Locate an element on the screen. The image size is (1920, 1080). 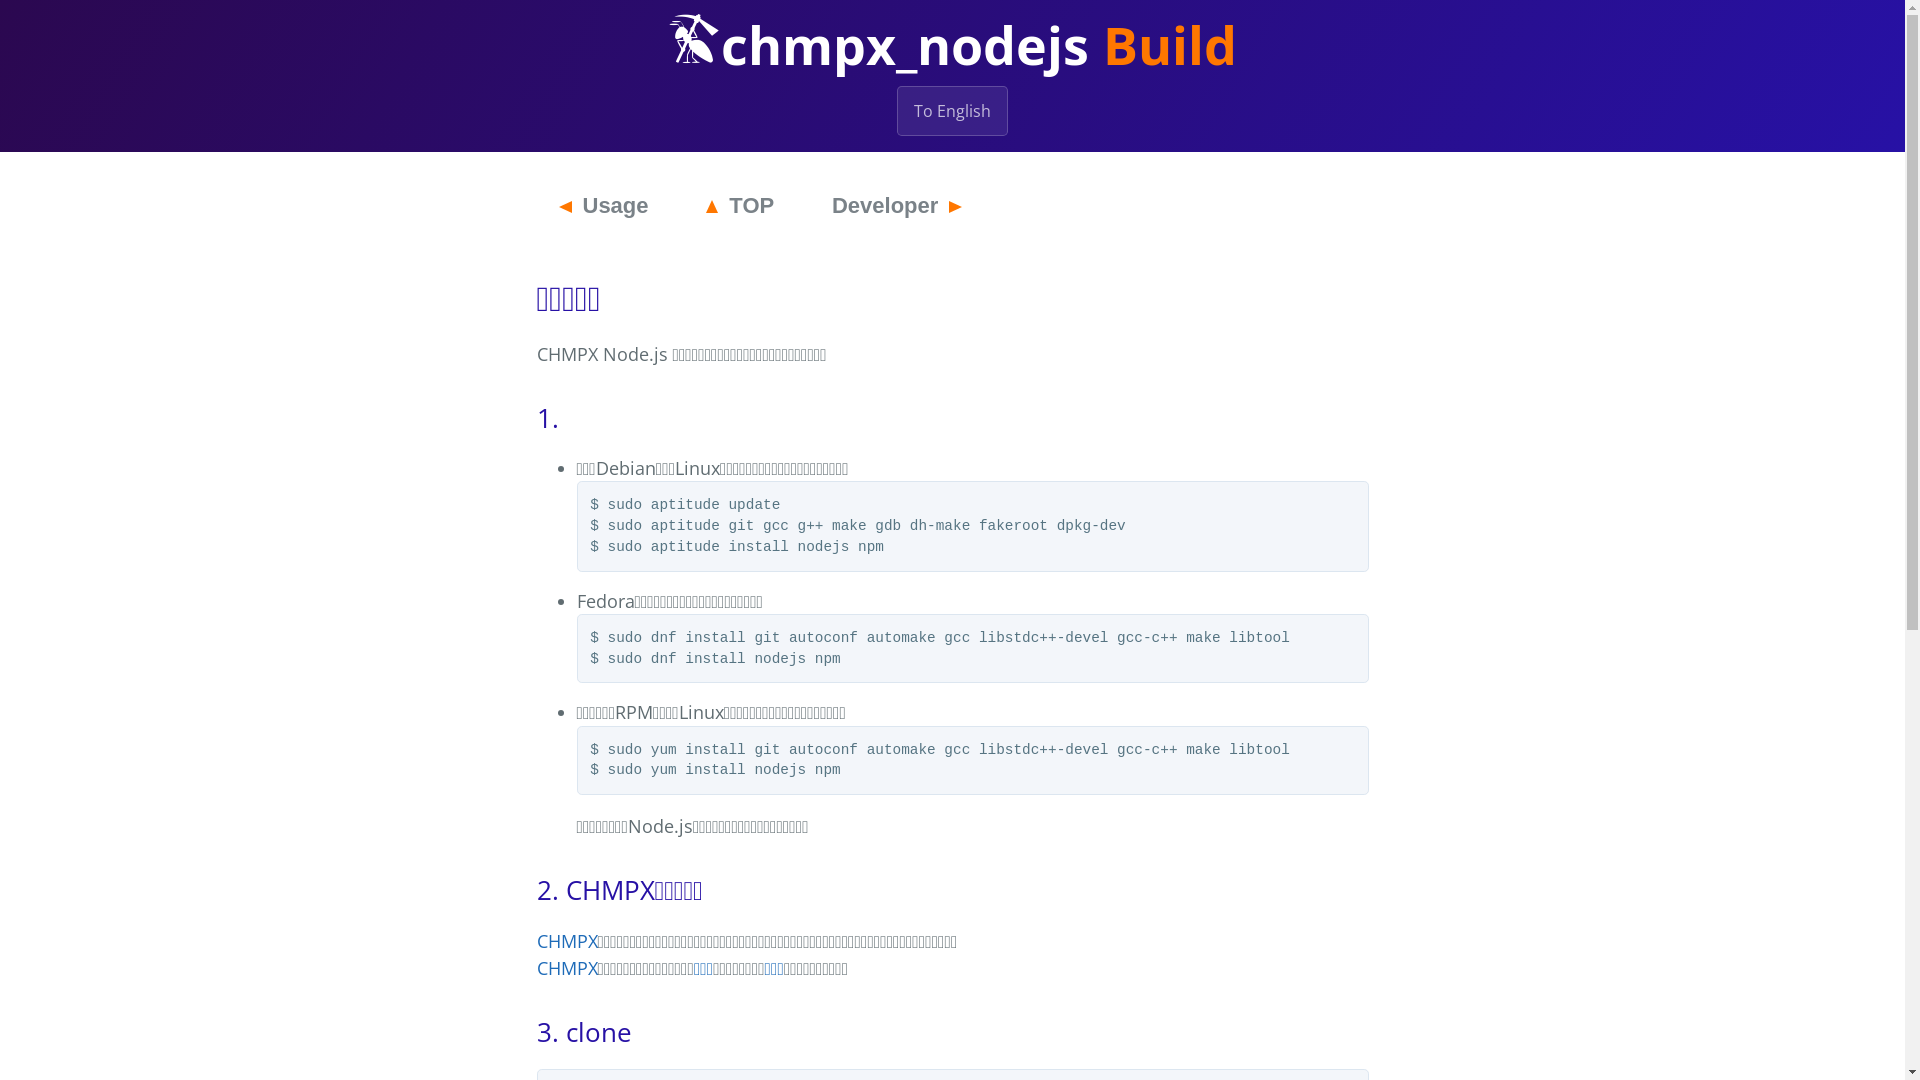
Usage is located at coordinates (603, 206).